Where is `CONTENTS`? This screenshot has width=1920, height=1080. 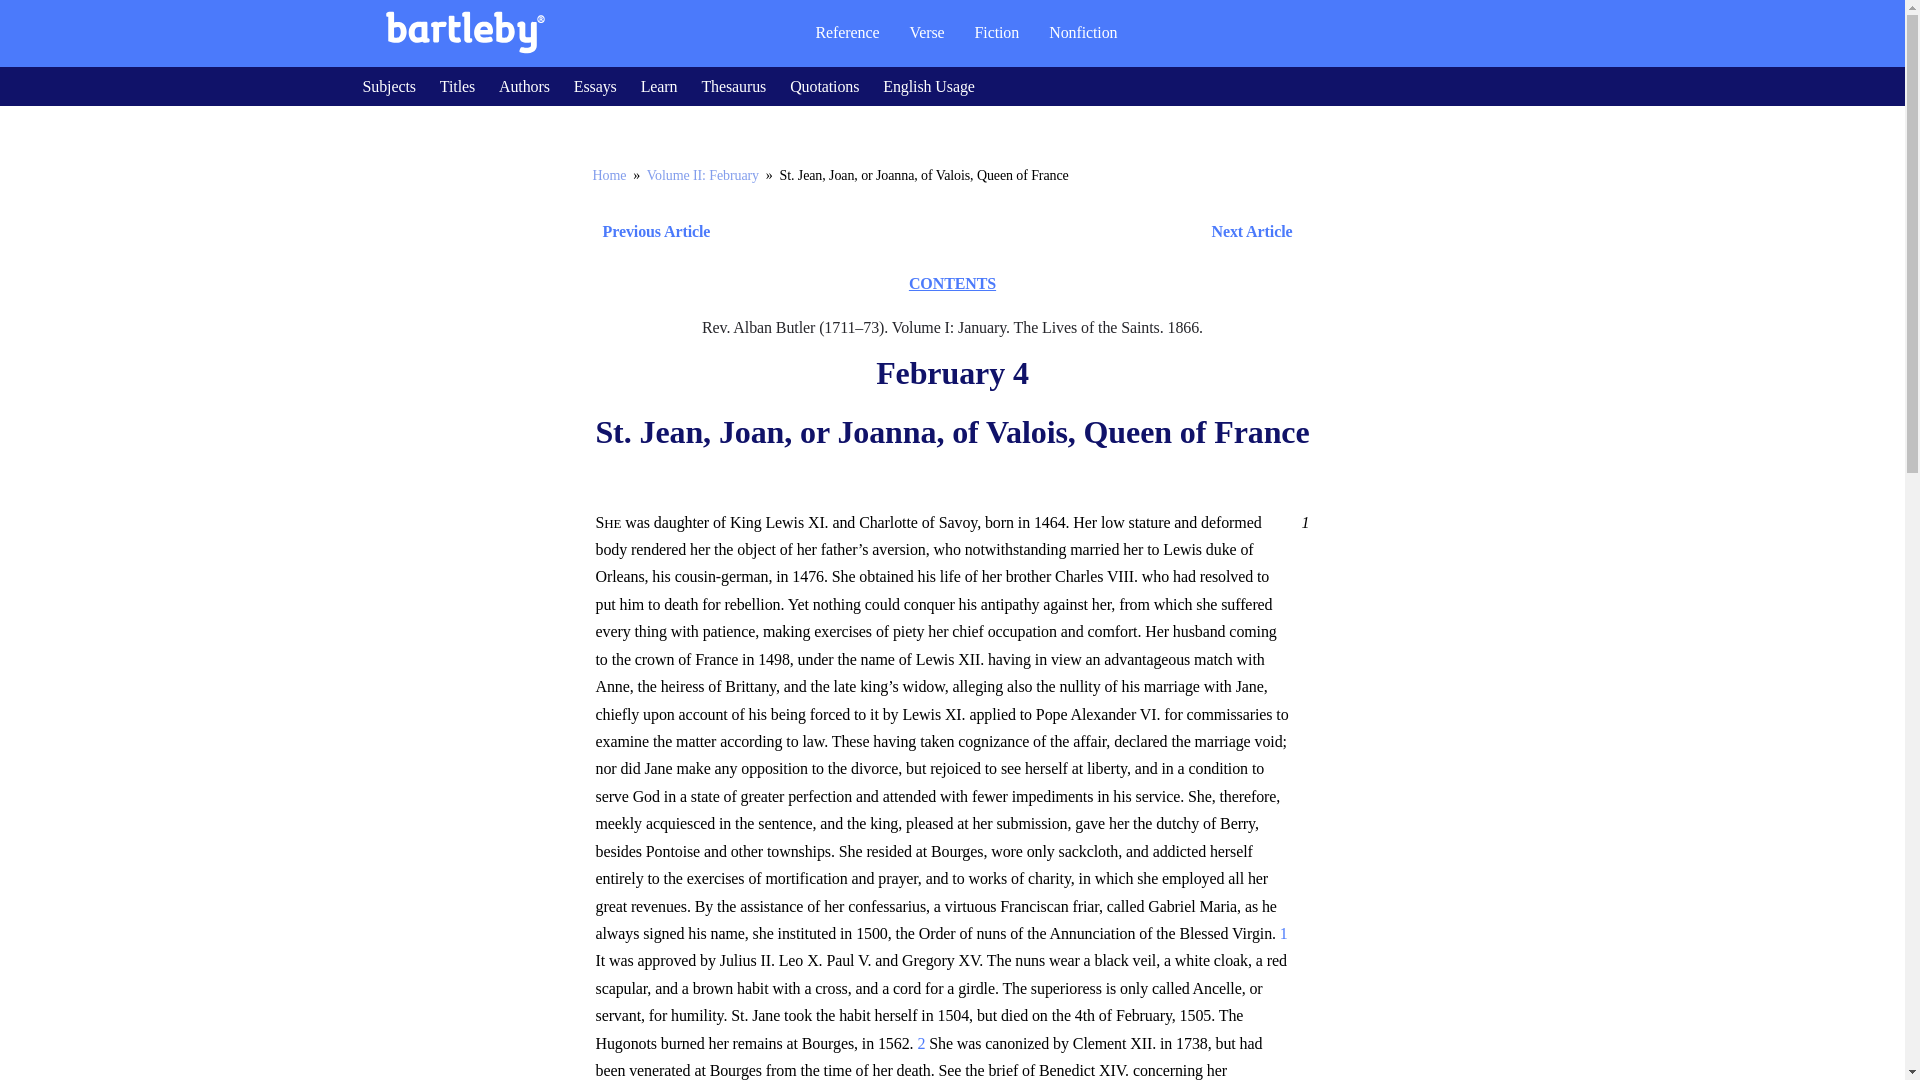 CONTENTS is located at coordinates (952, 283).